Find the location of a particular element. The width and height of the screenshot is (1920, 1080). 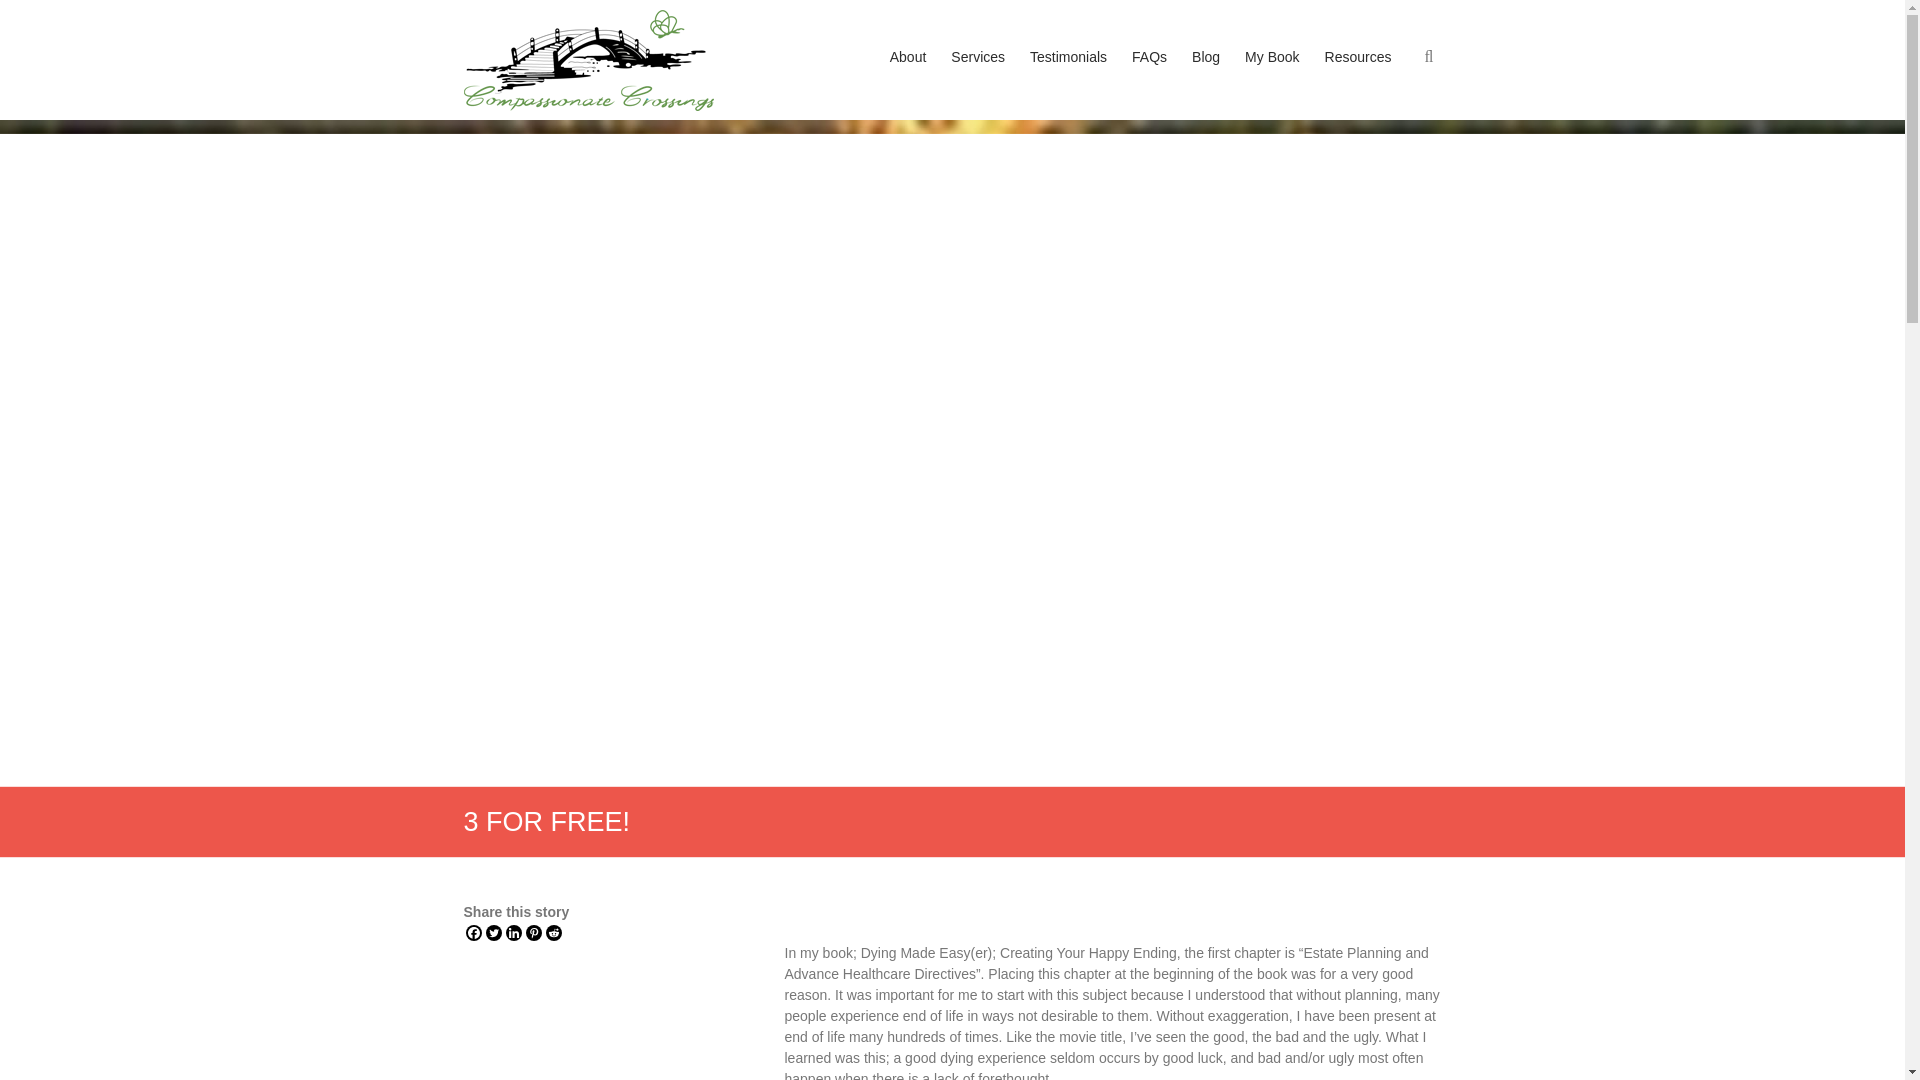

Reddit is located at coordinates (554, 932).